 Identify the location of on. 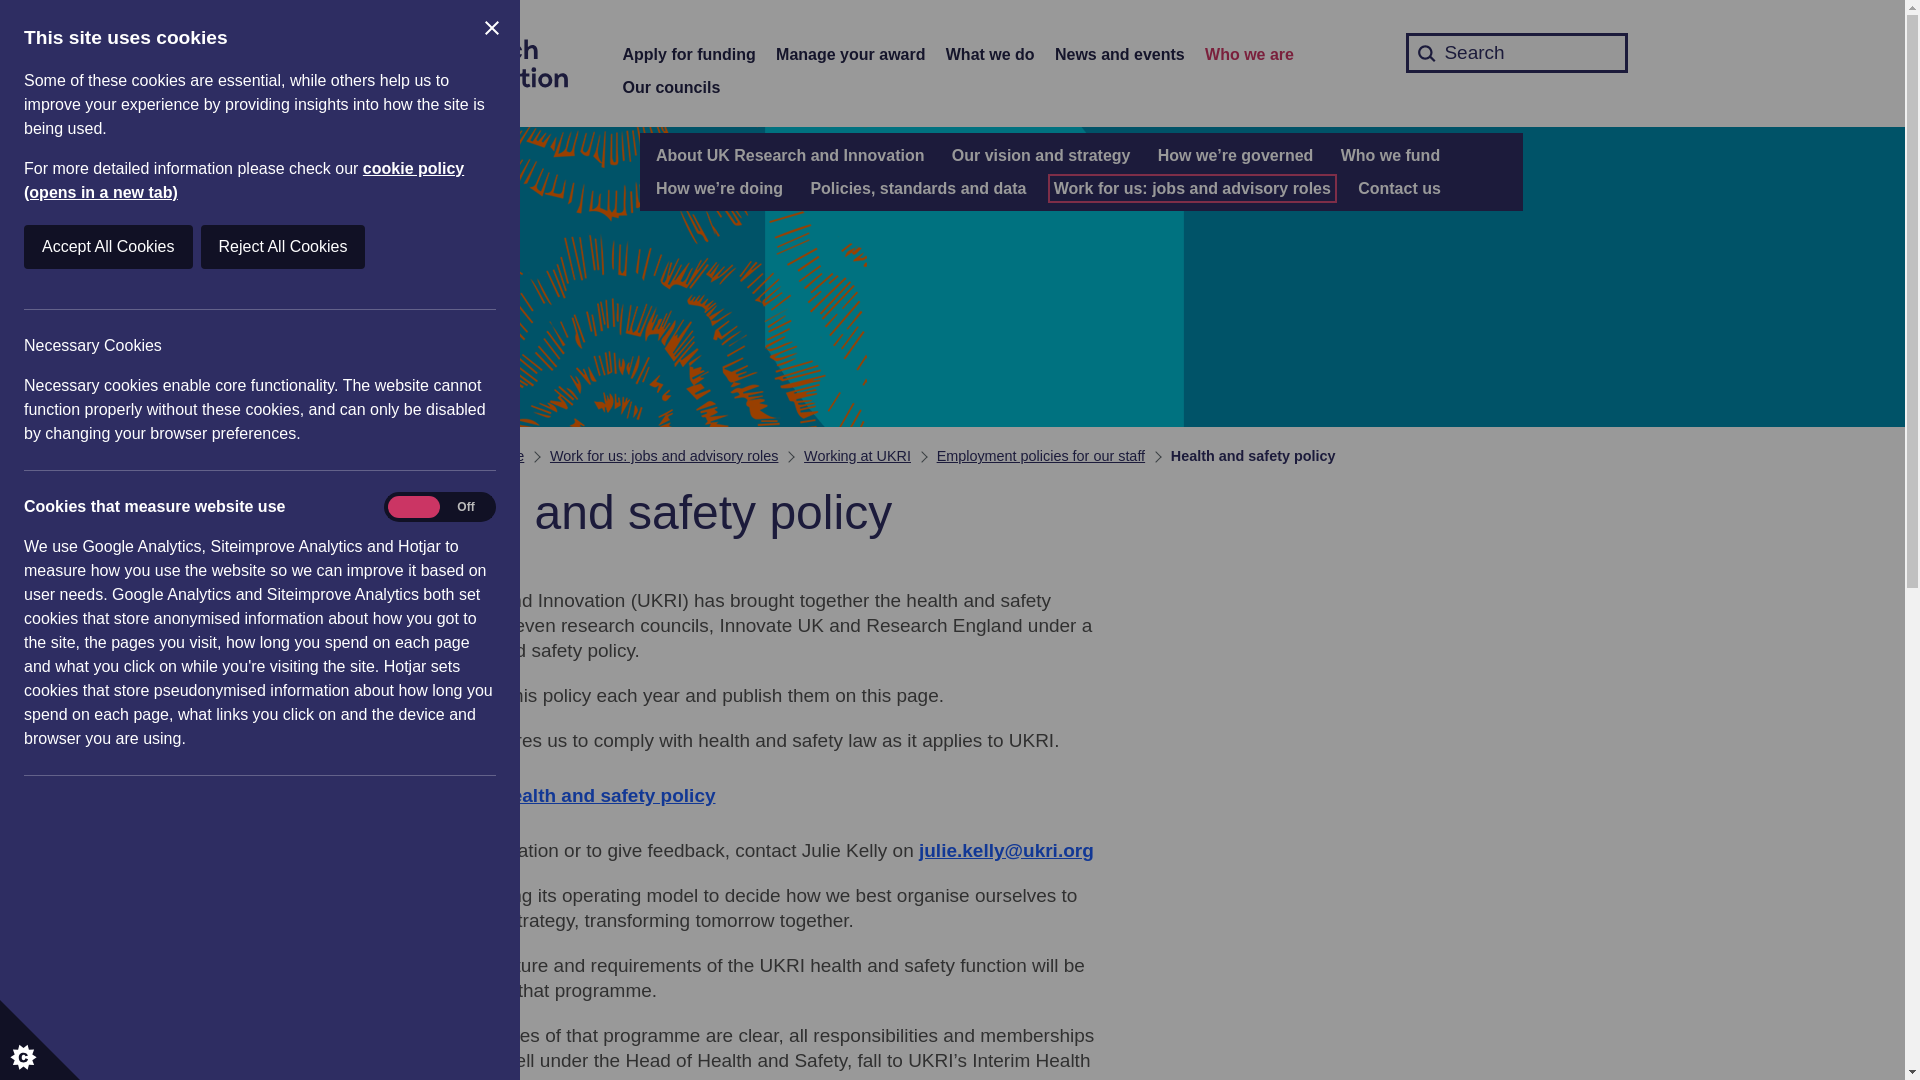
(439, 506).